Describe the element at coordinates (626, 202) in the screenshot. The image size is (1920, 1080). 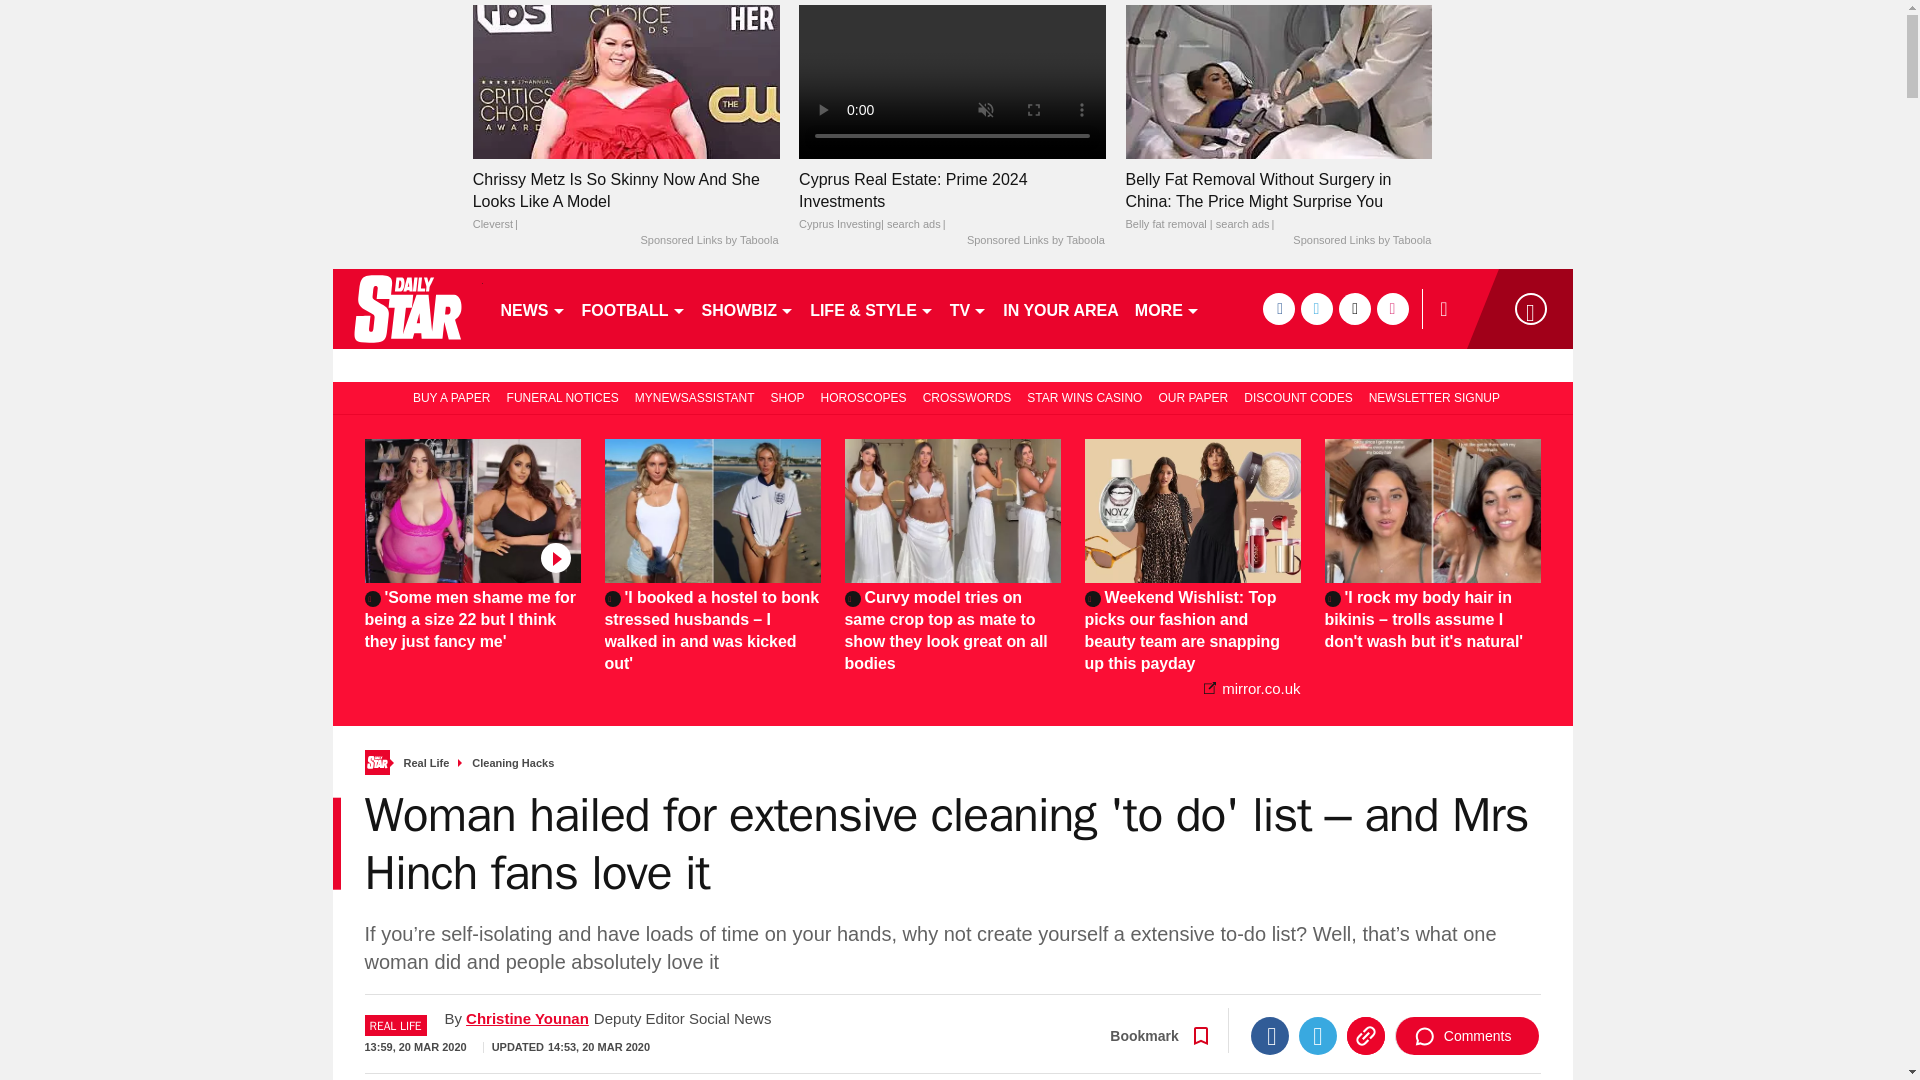
I see `Chrissy Metz Is So Skinny Now And She Looks Like A Model` at that location.